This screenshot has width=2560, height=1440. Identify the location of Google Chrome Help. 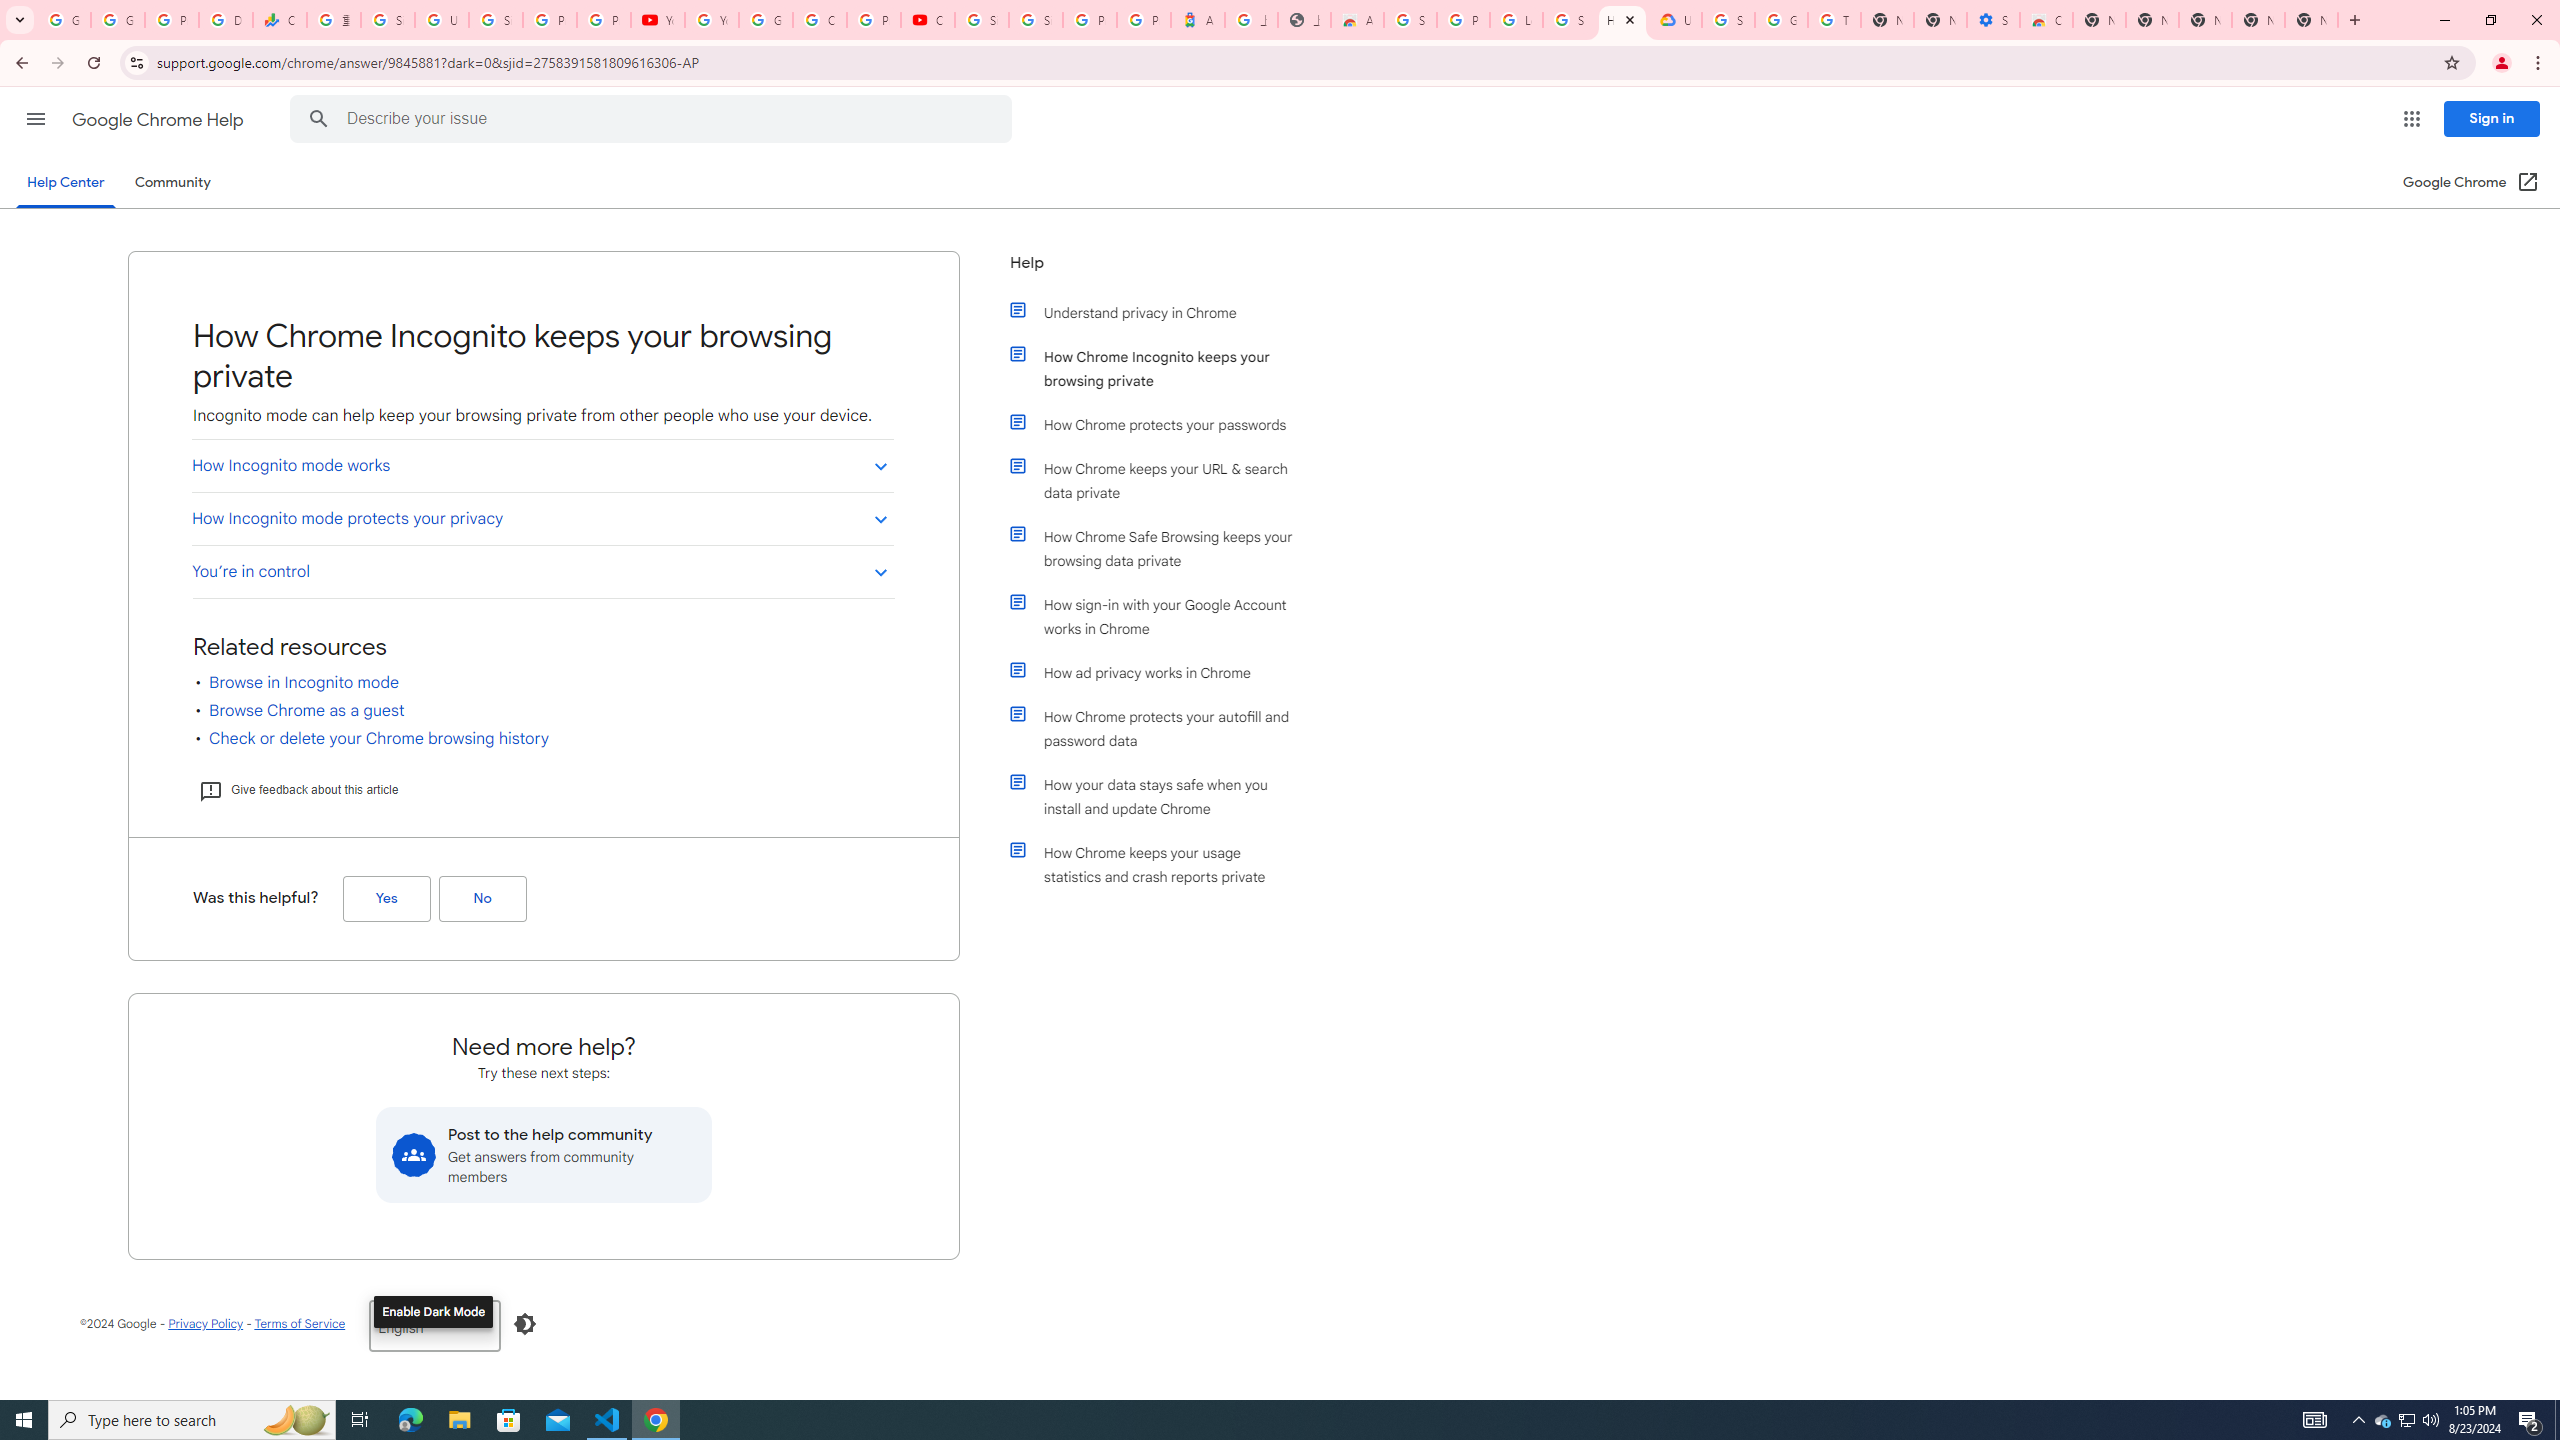
(160, 120).